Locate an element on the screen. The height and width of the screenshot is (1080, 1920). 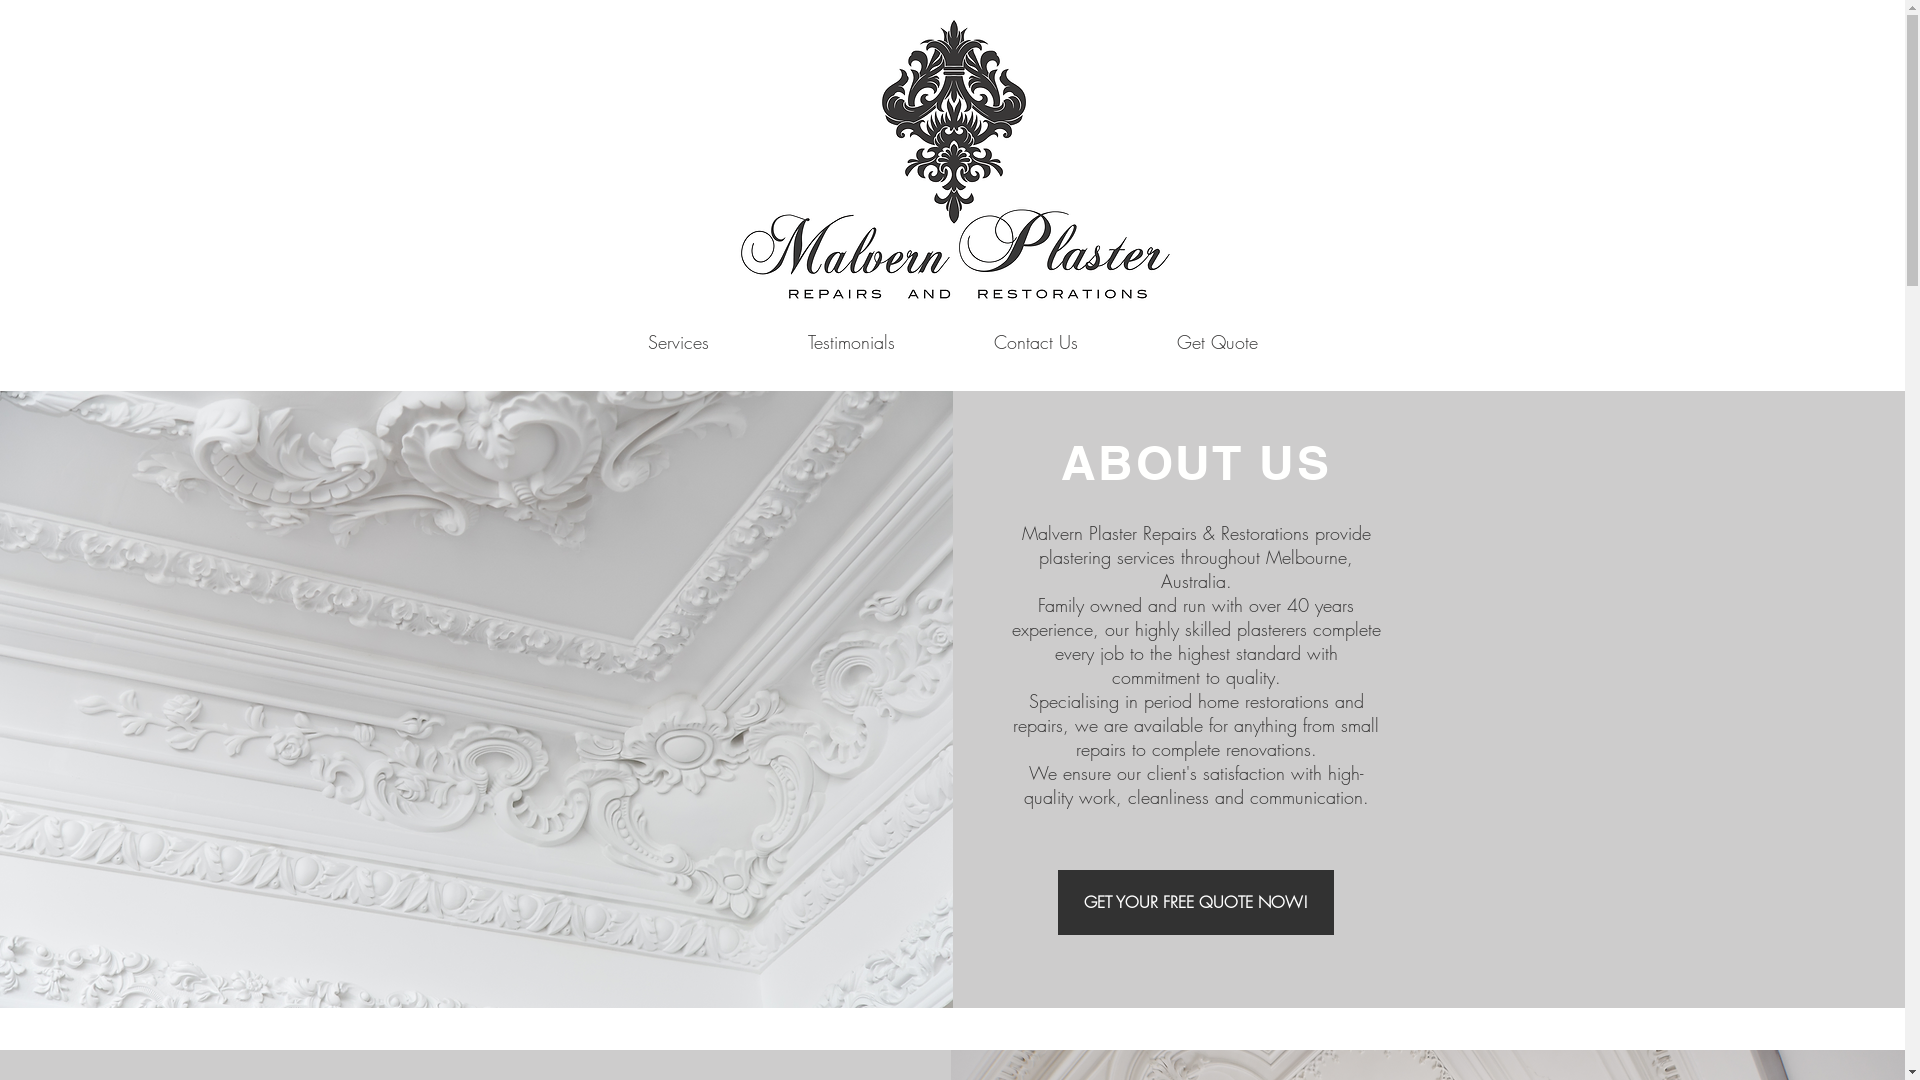
GET YOUR FREE QUOTE NOW! is located at coordinates (1196, 902).